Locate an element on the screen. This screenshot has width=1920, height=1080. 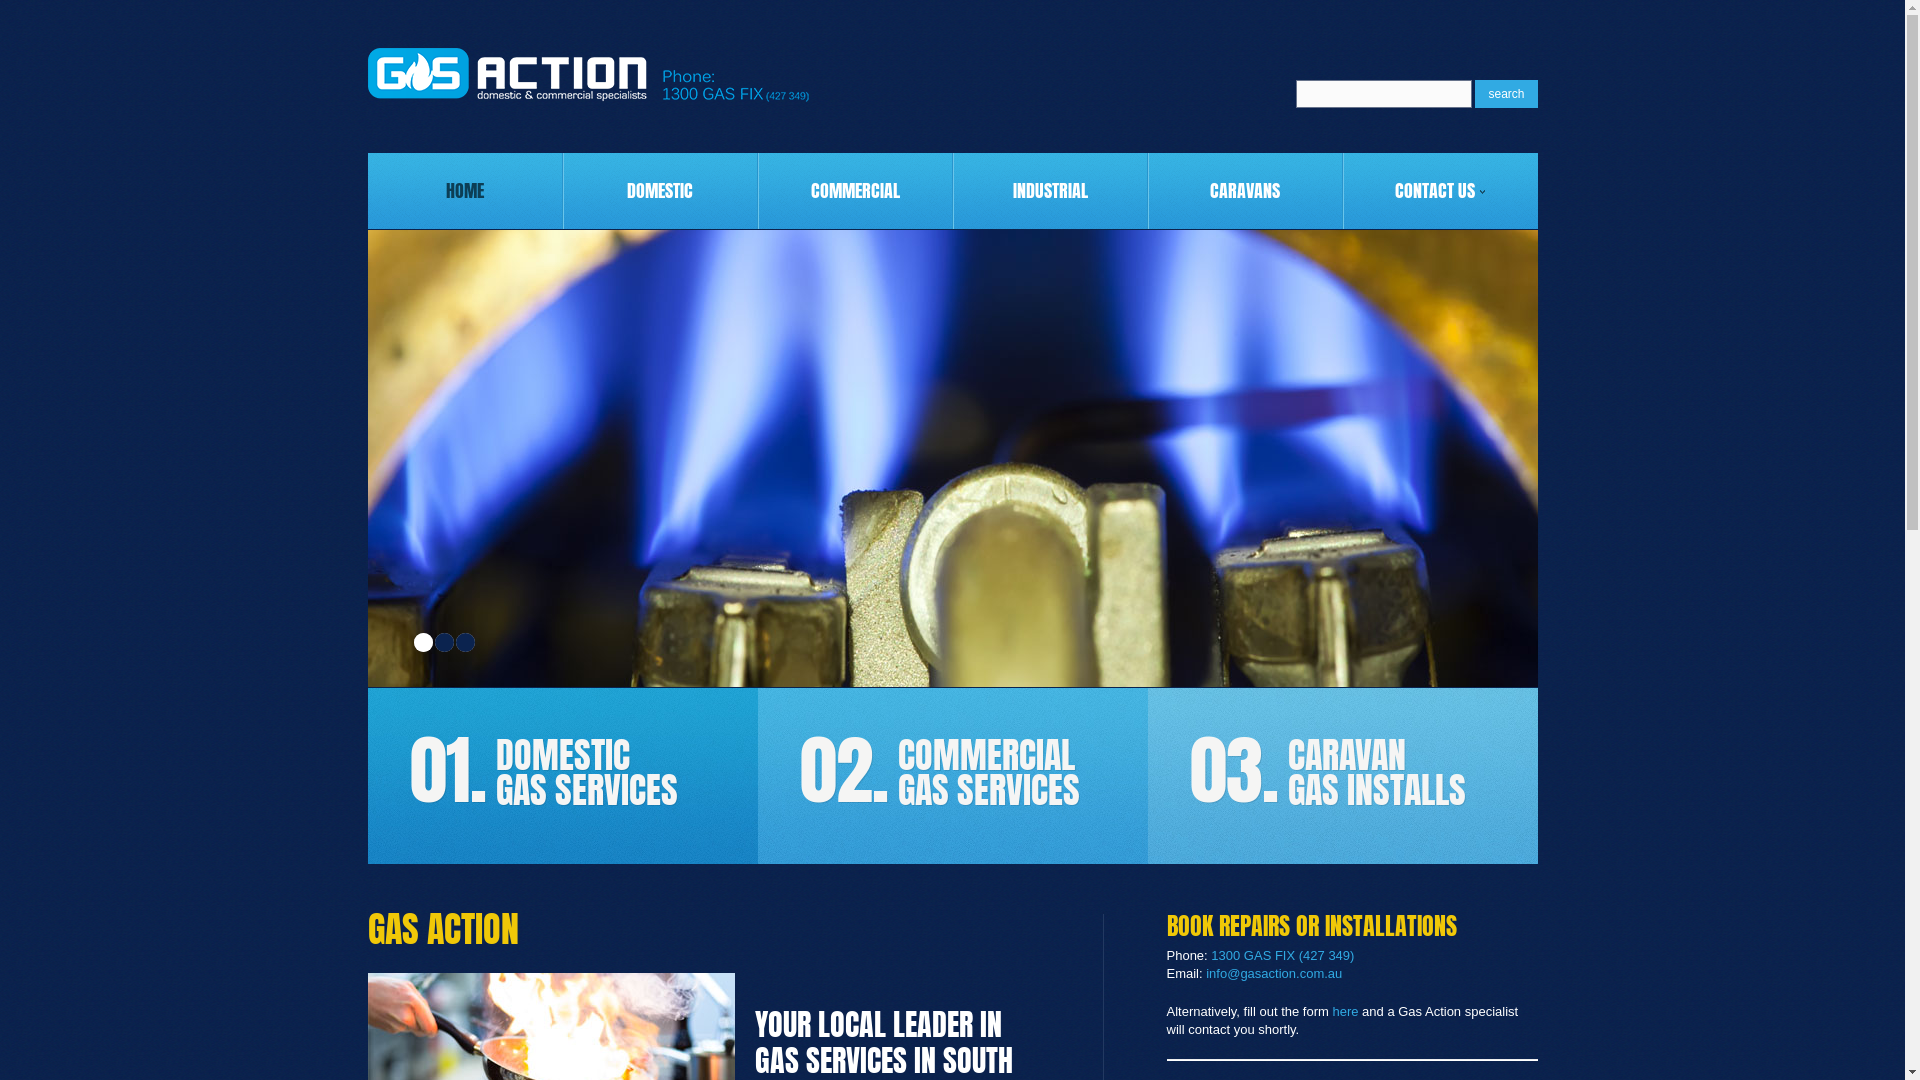
1300 GAS FIX (427 349) is located at coordinates (1282, 956).